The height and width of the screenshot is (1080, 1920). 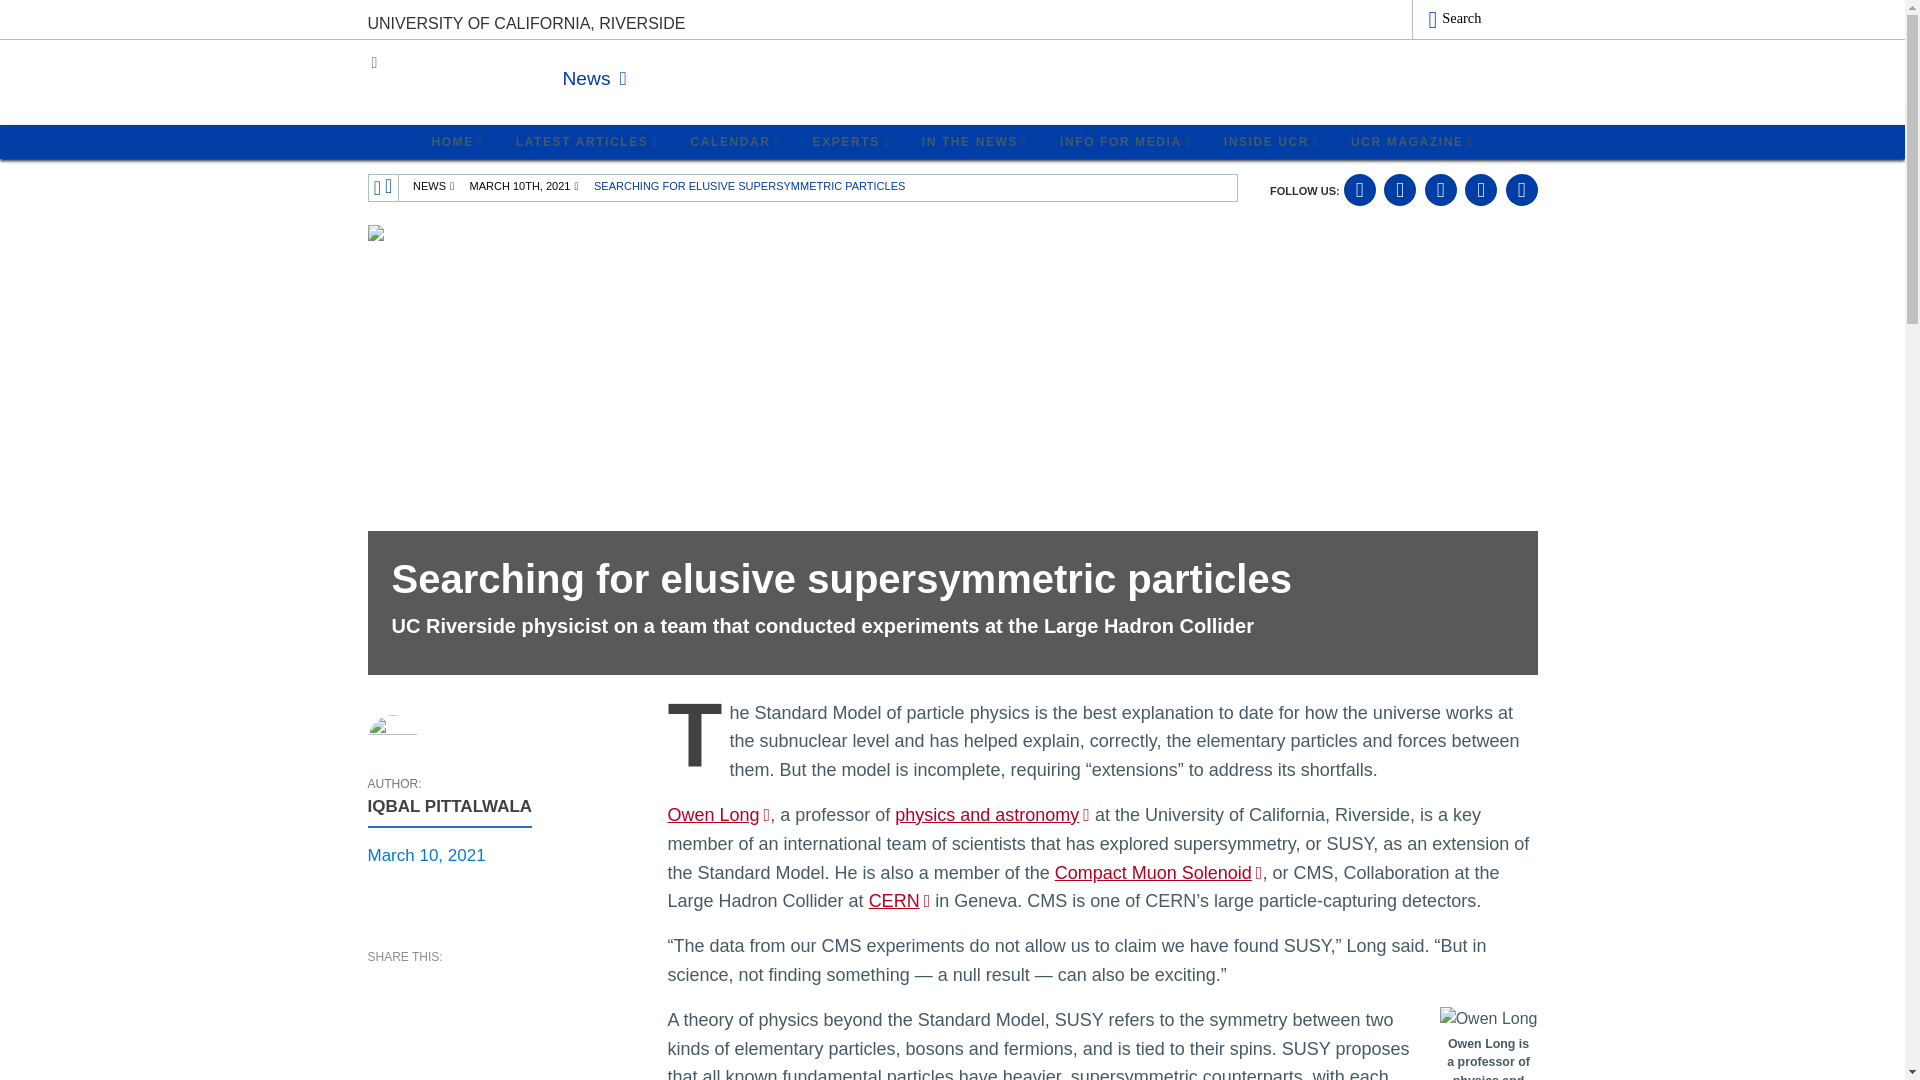 What do you see at coordinates (975, 142) in the screenshot?
I see `IN THE NEWS` at bounding box center [975, 142].